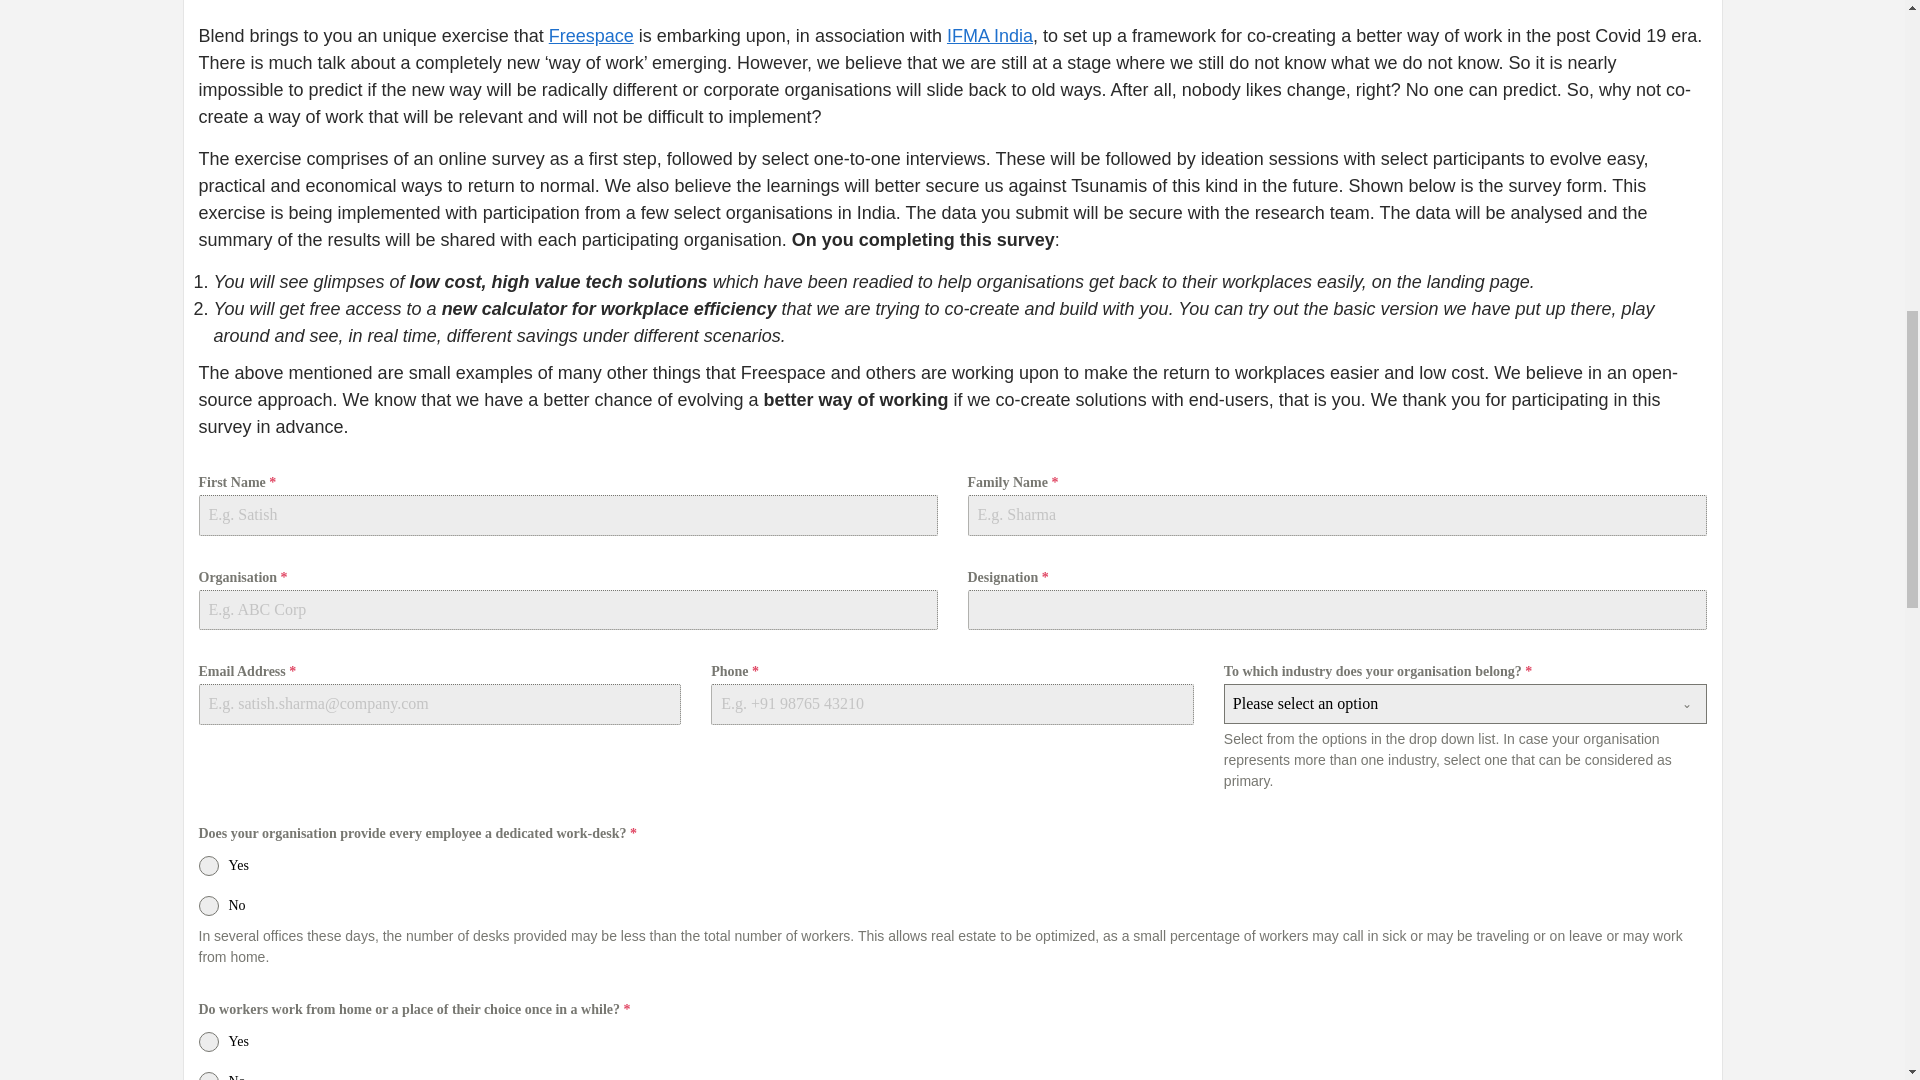 The height and width of the screenshot is (1080, 1920). Describe the element at coordinates (989, 36) in the screenshot. I see `IFMA India` at that location.